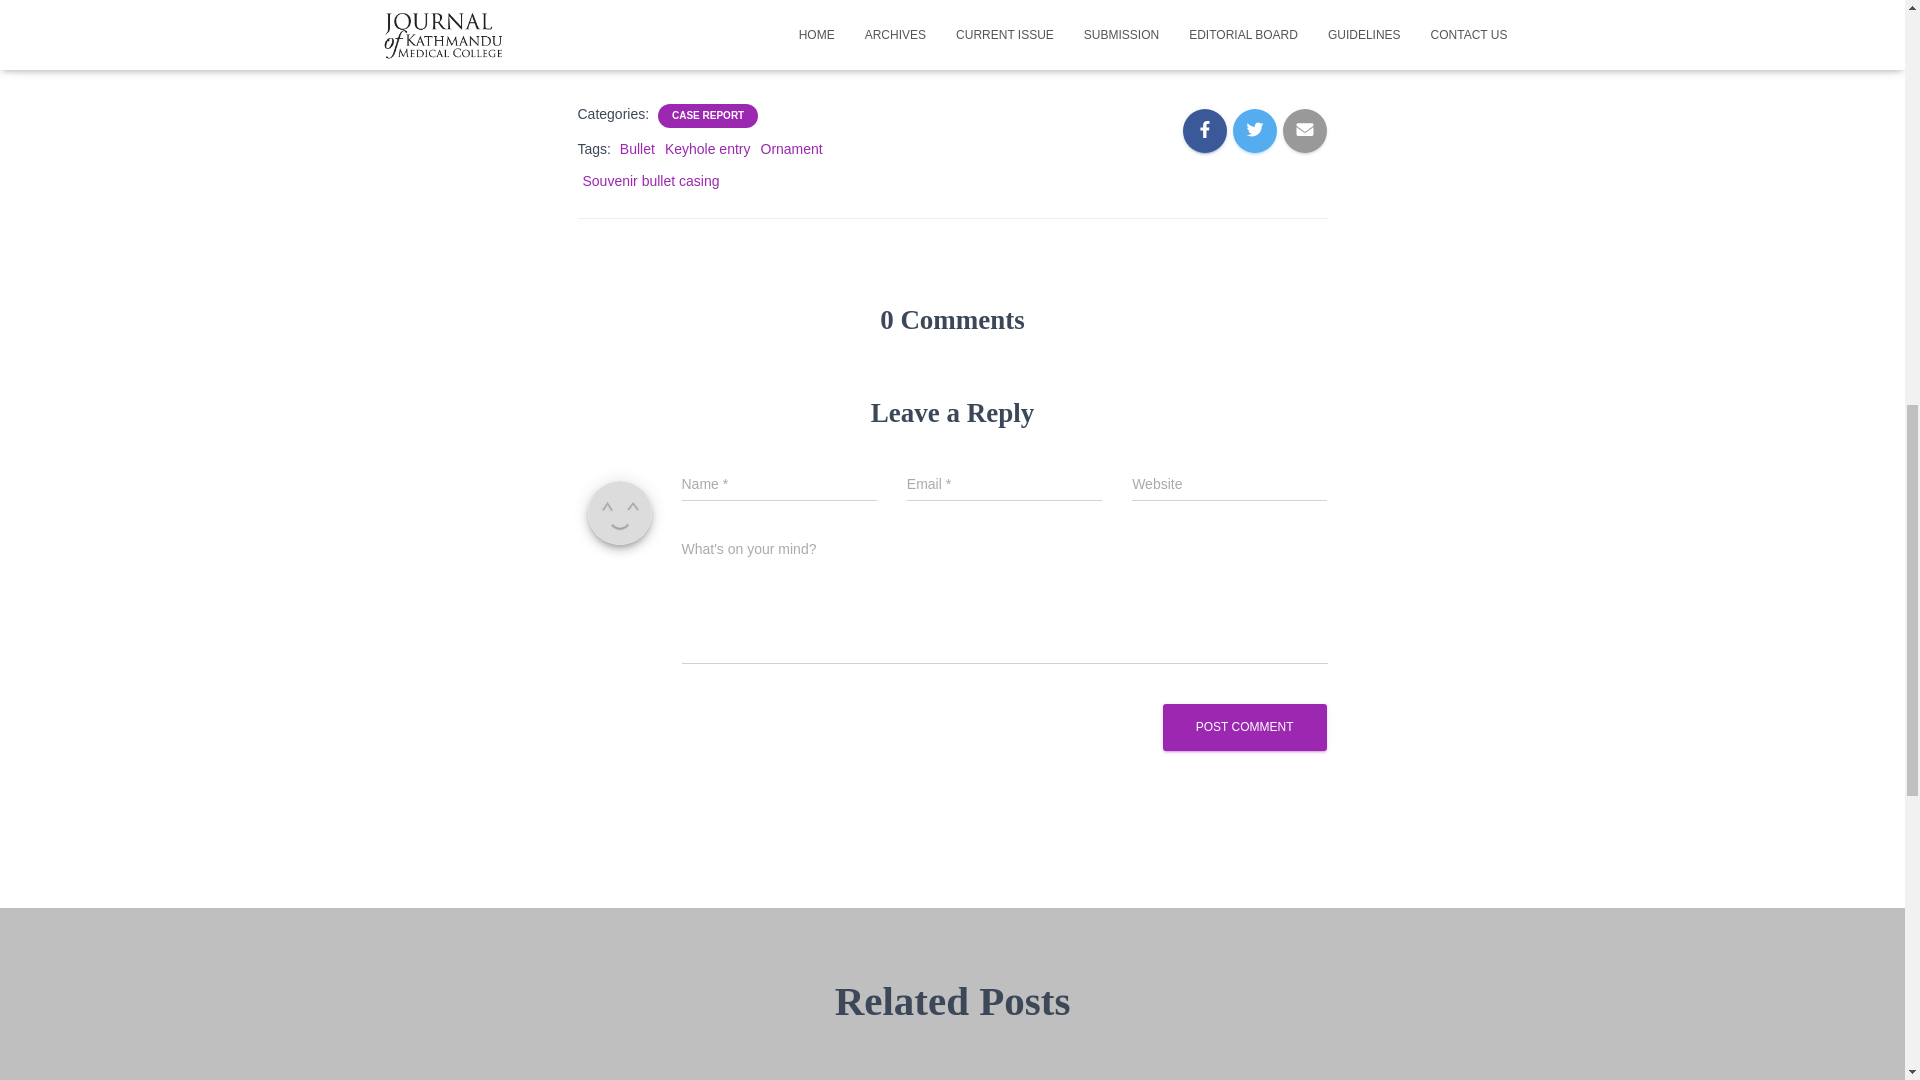 This screenshot has width=1920, height=1080. I want to click on Keyhole entry, so click(707, 148).